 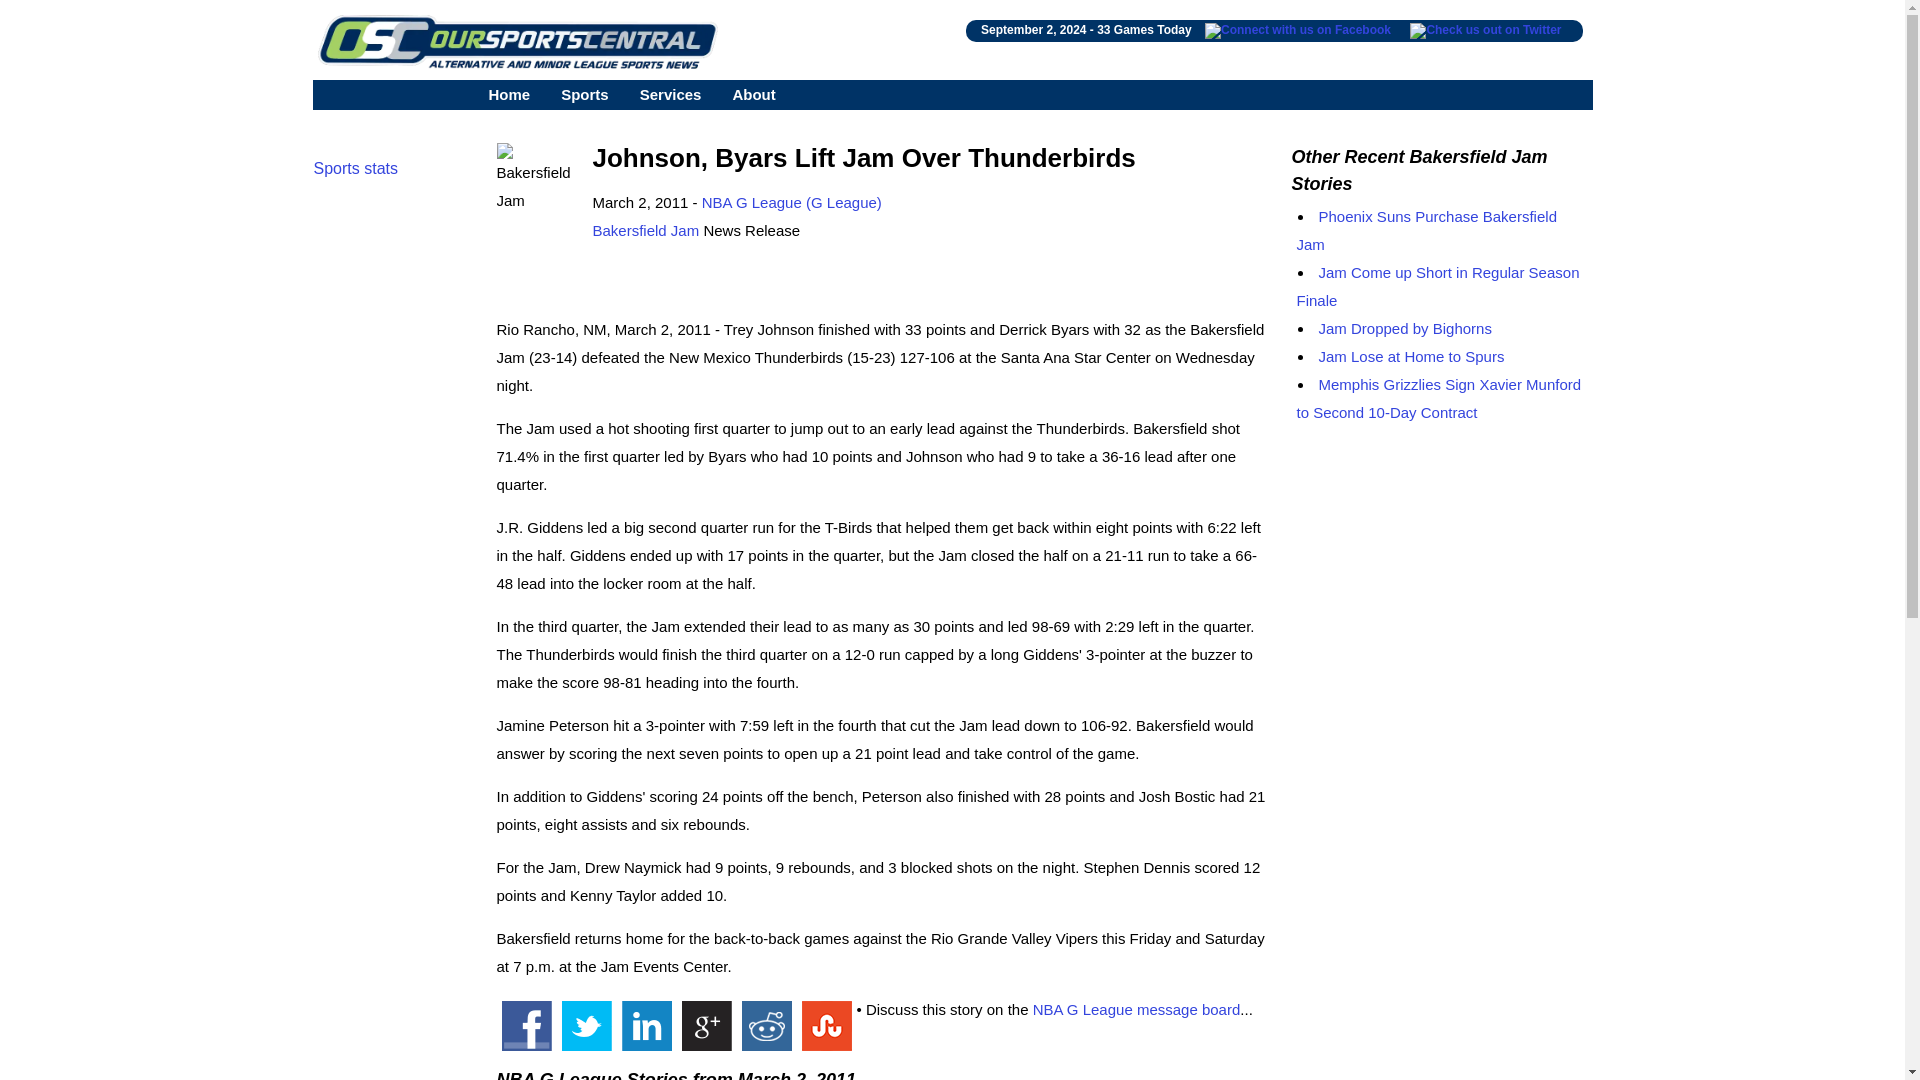 What do you see at coordinates (356, 168) in the screenshot?
I see `Sports stats` at bounding box center [356, 168].